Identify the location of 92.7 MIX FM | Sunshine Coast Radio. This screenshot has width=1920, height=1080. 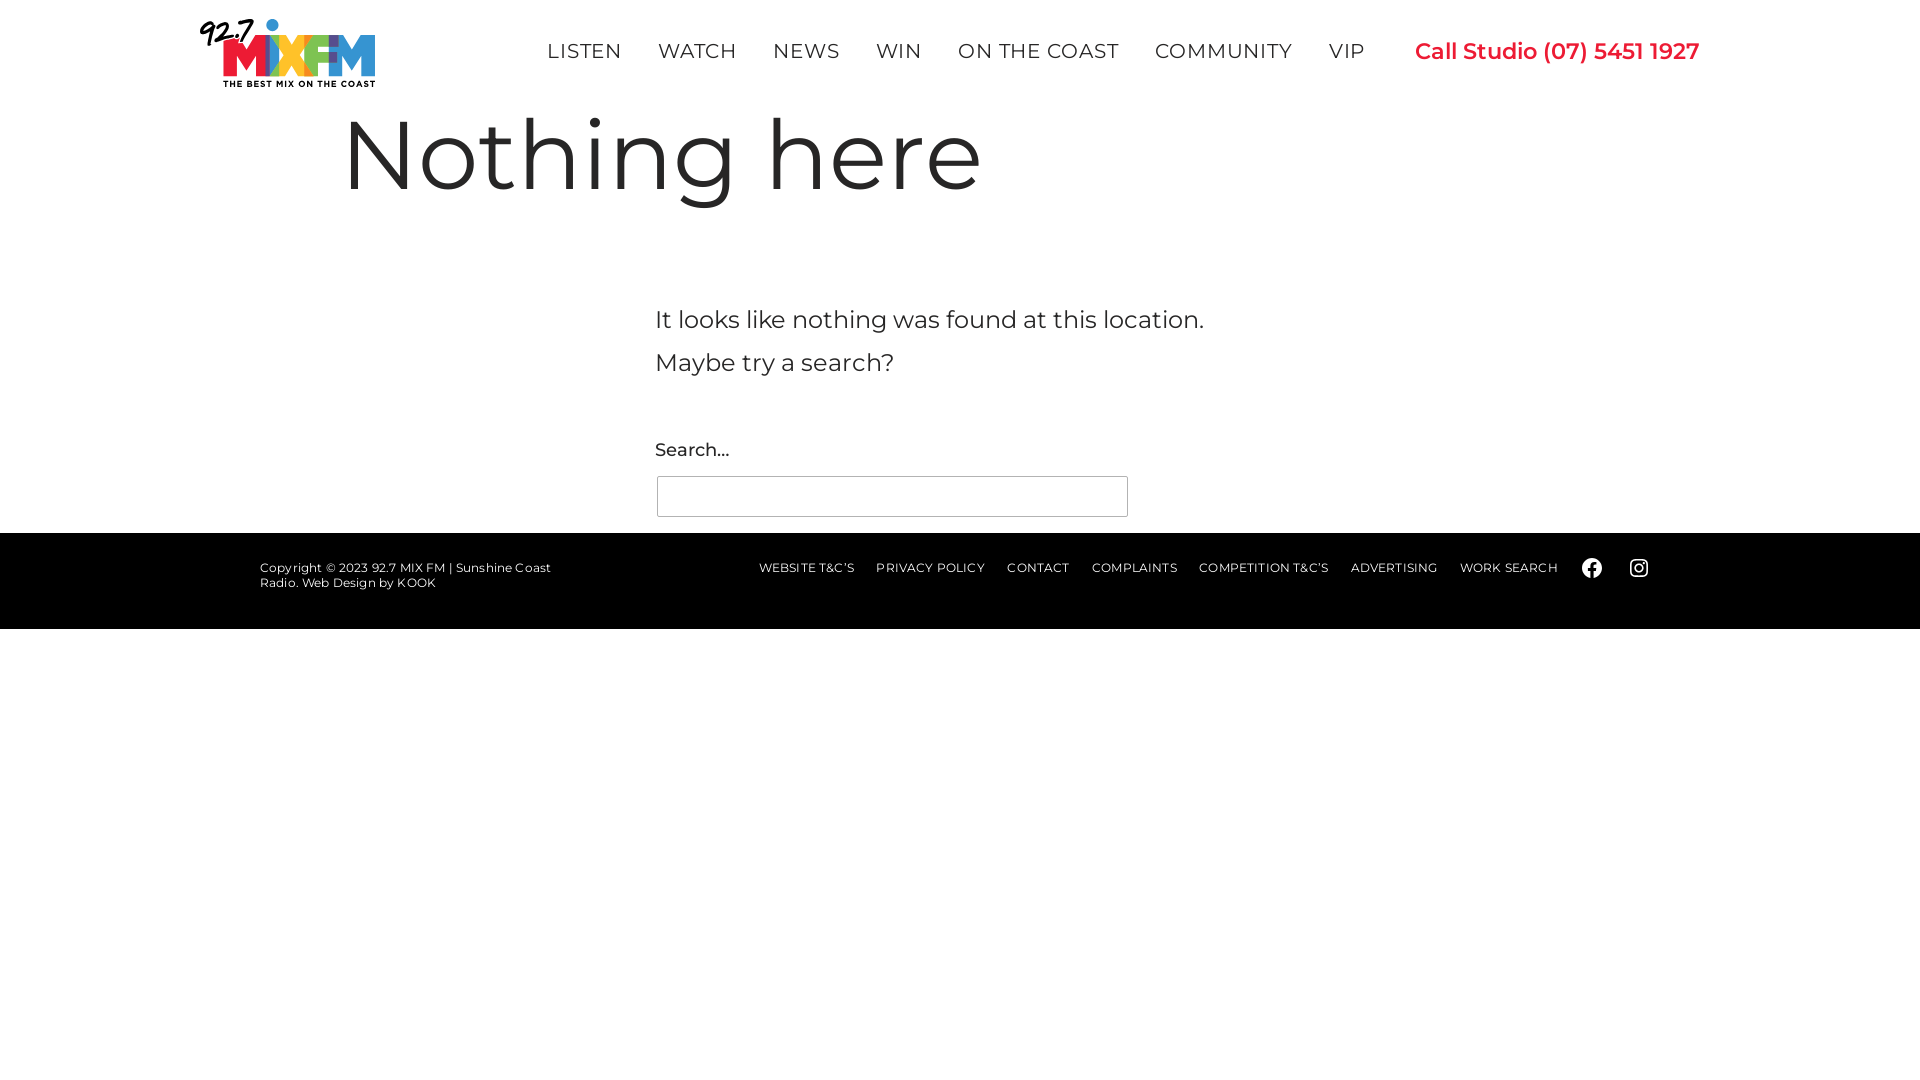
(406, 575).